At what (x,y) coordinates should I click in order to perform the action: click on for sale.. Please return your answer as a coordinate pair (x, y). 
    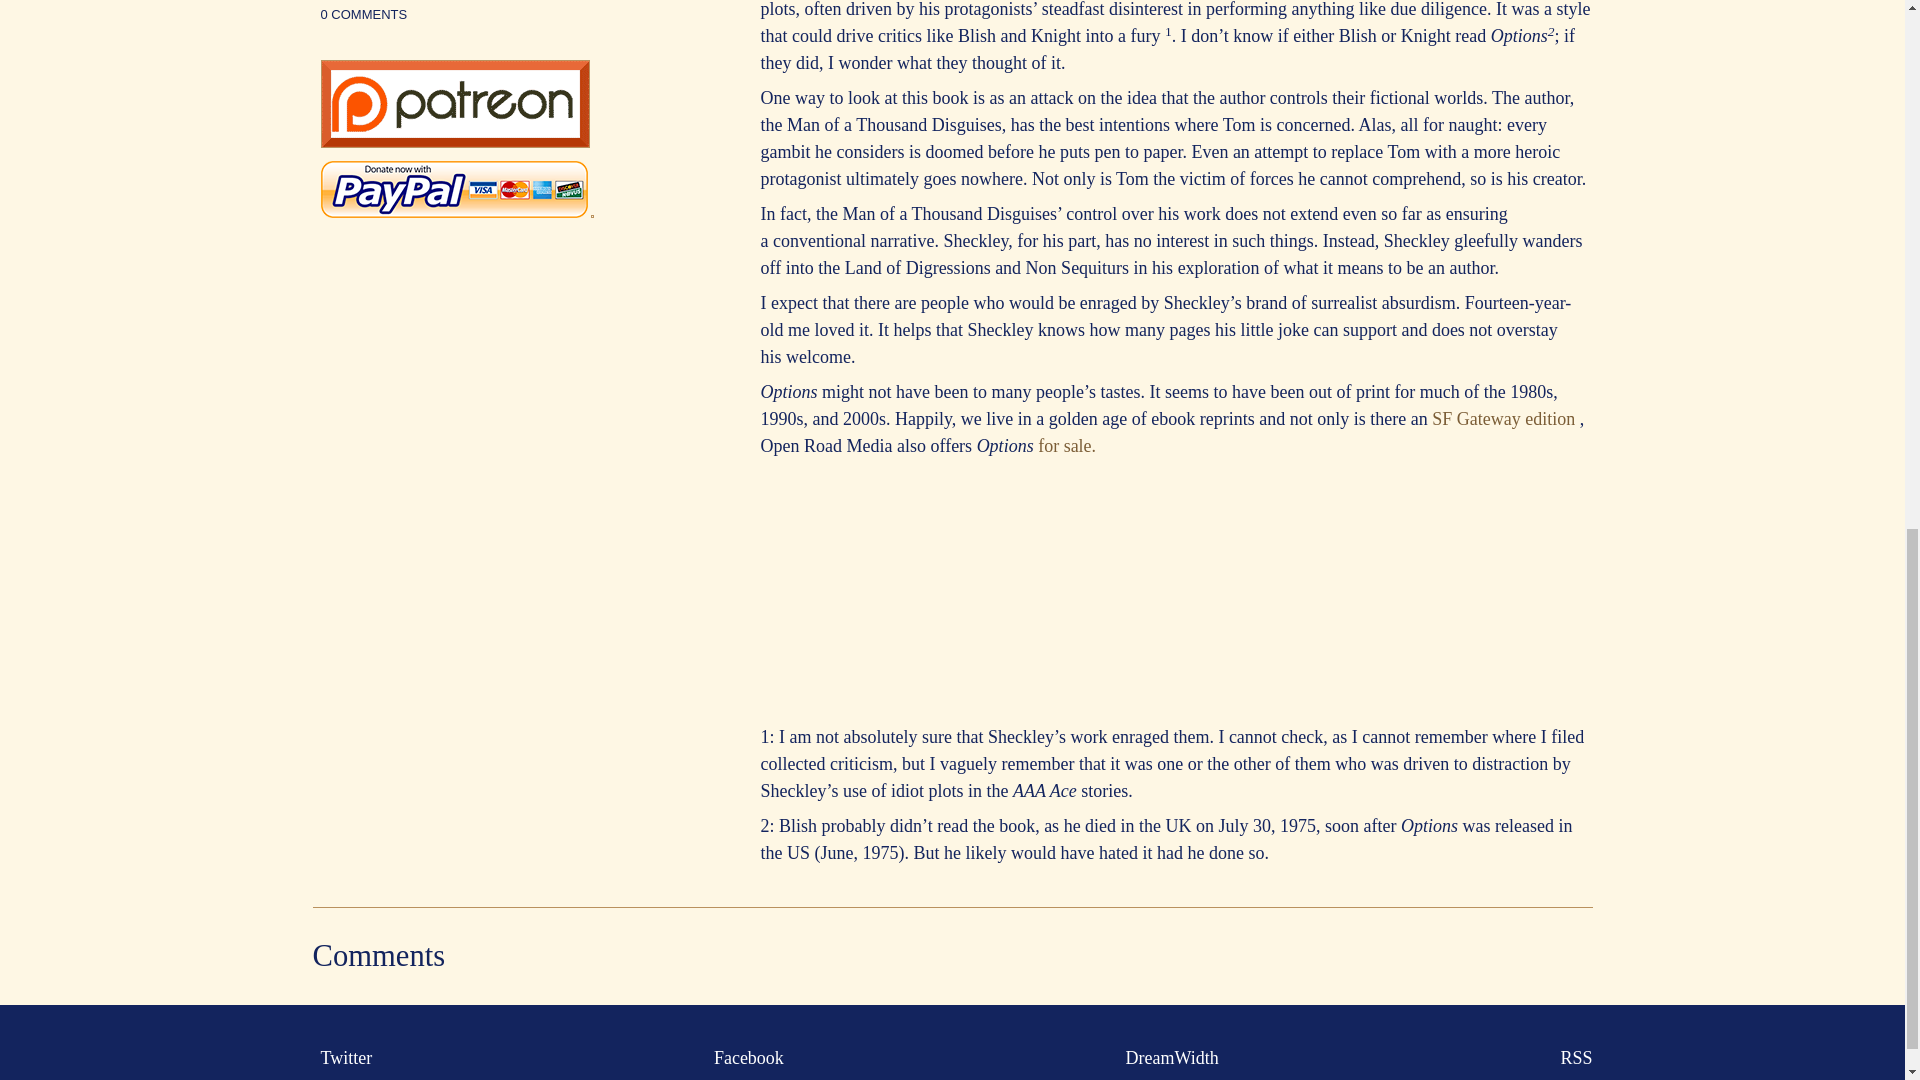
    Looking at the image, I should click on (1067, 446).